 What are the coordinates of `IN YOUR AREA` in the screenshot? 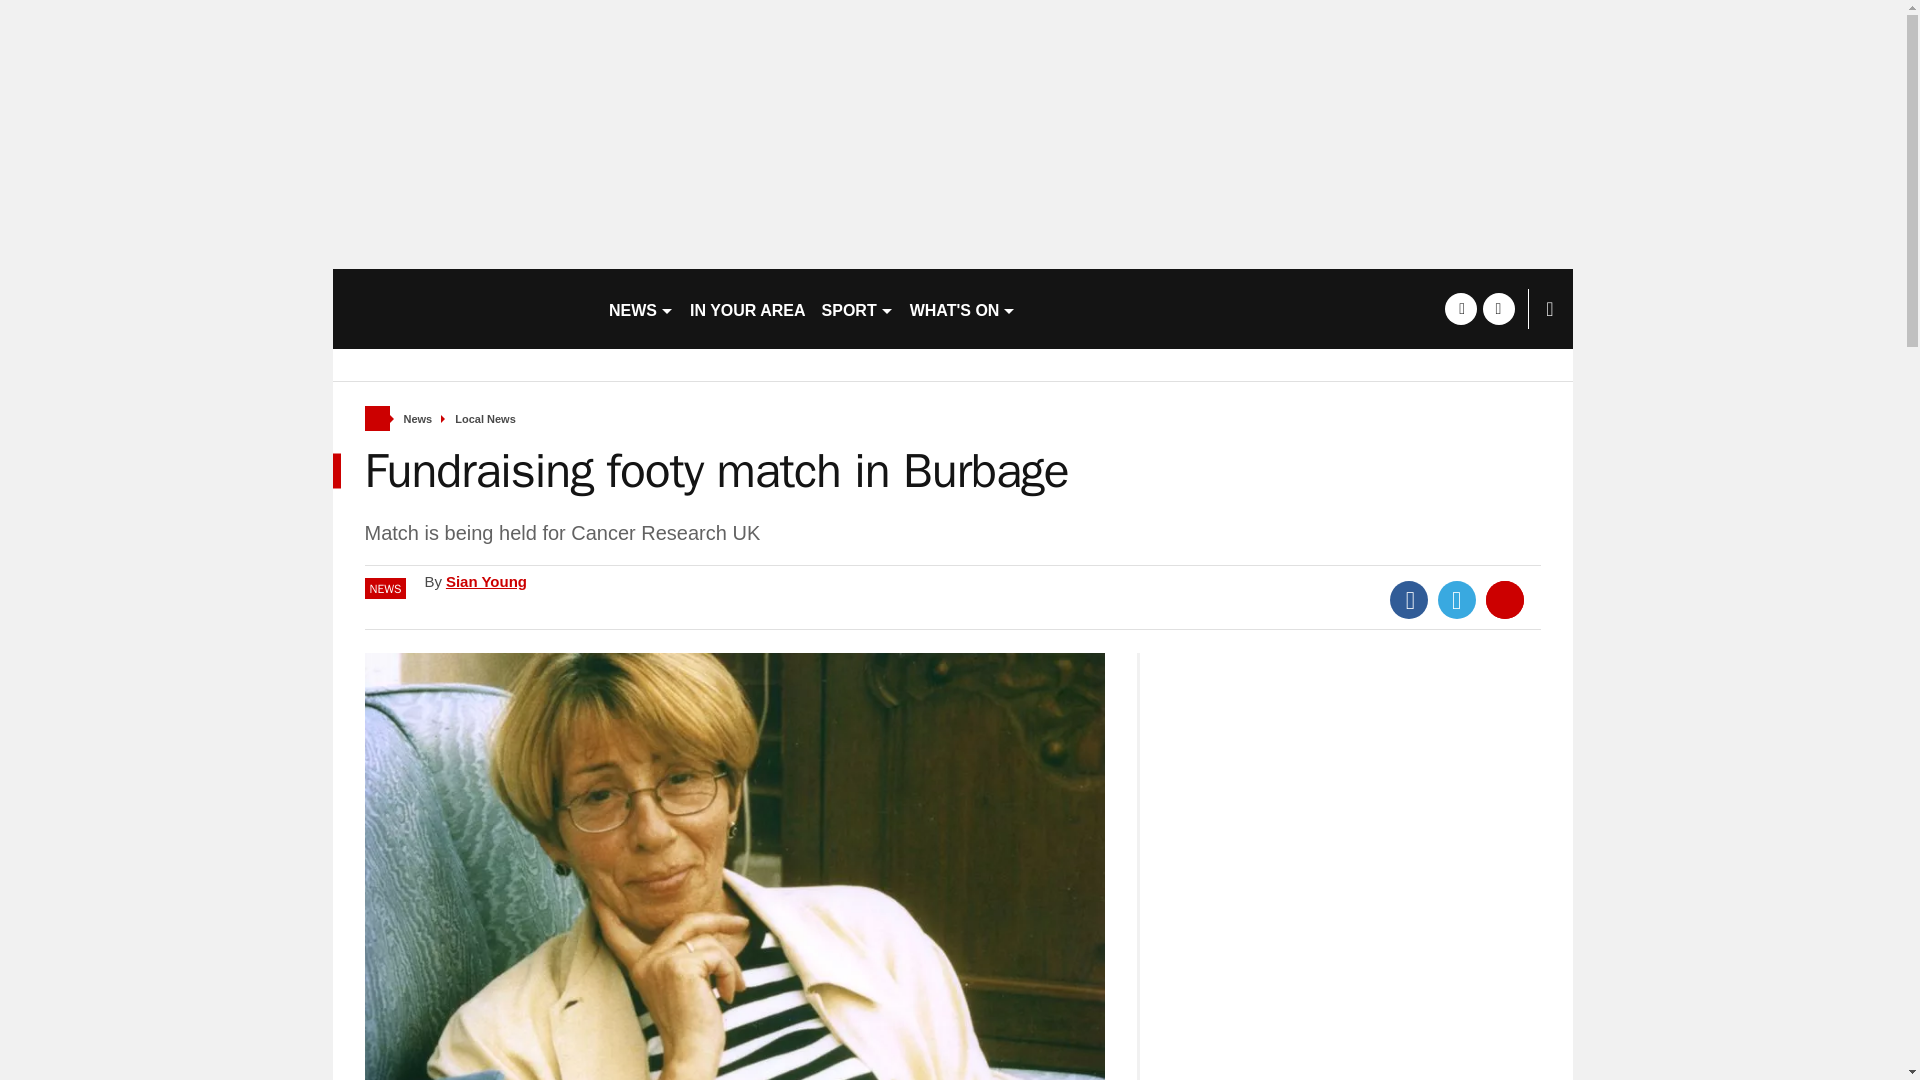 It's located at (748, 308).